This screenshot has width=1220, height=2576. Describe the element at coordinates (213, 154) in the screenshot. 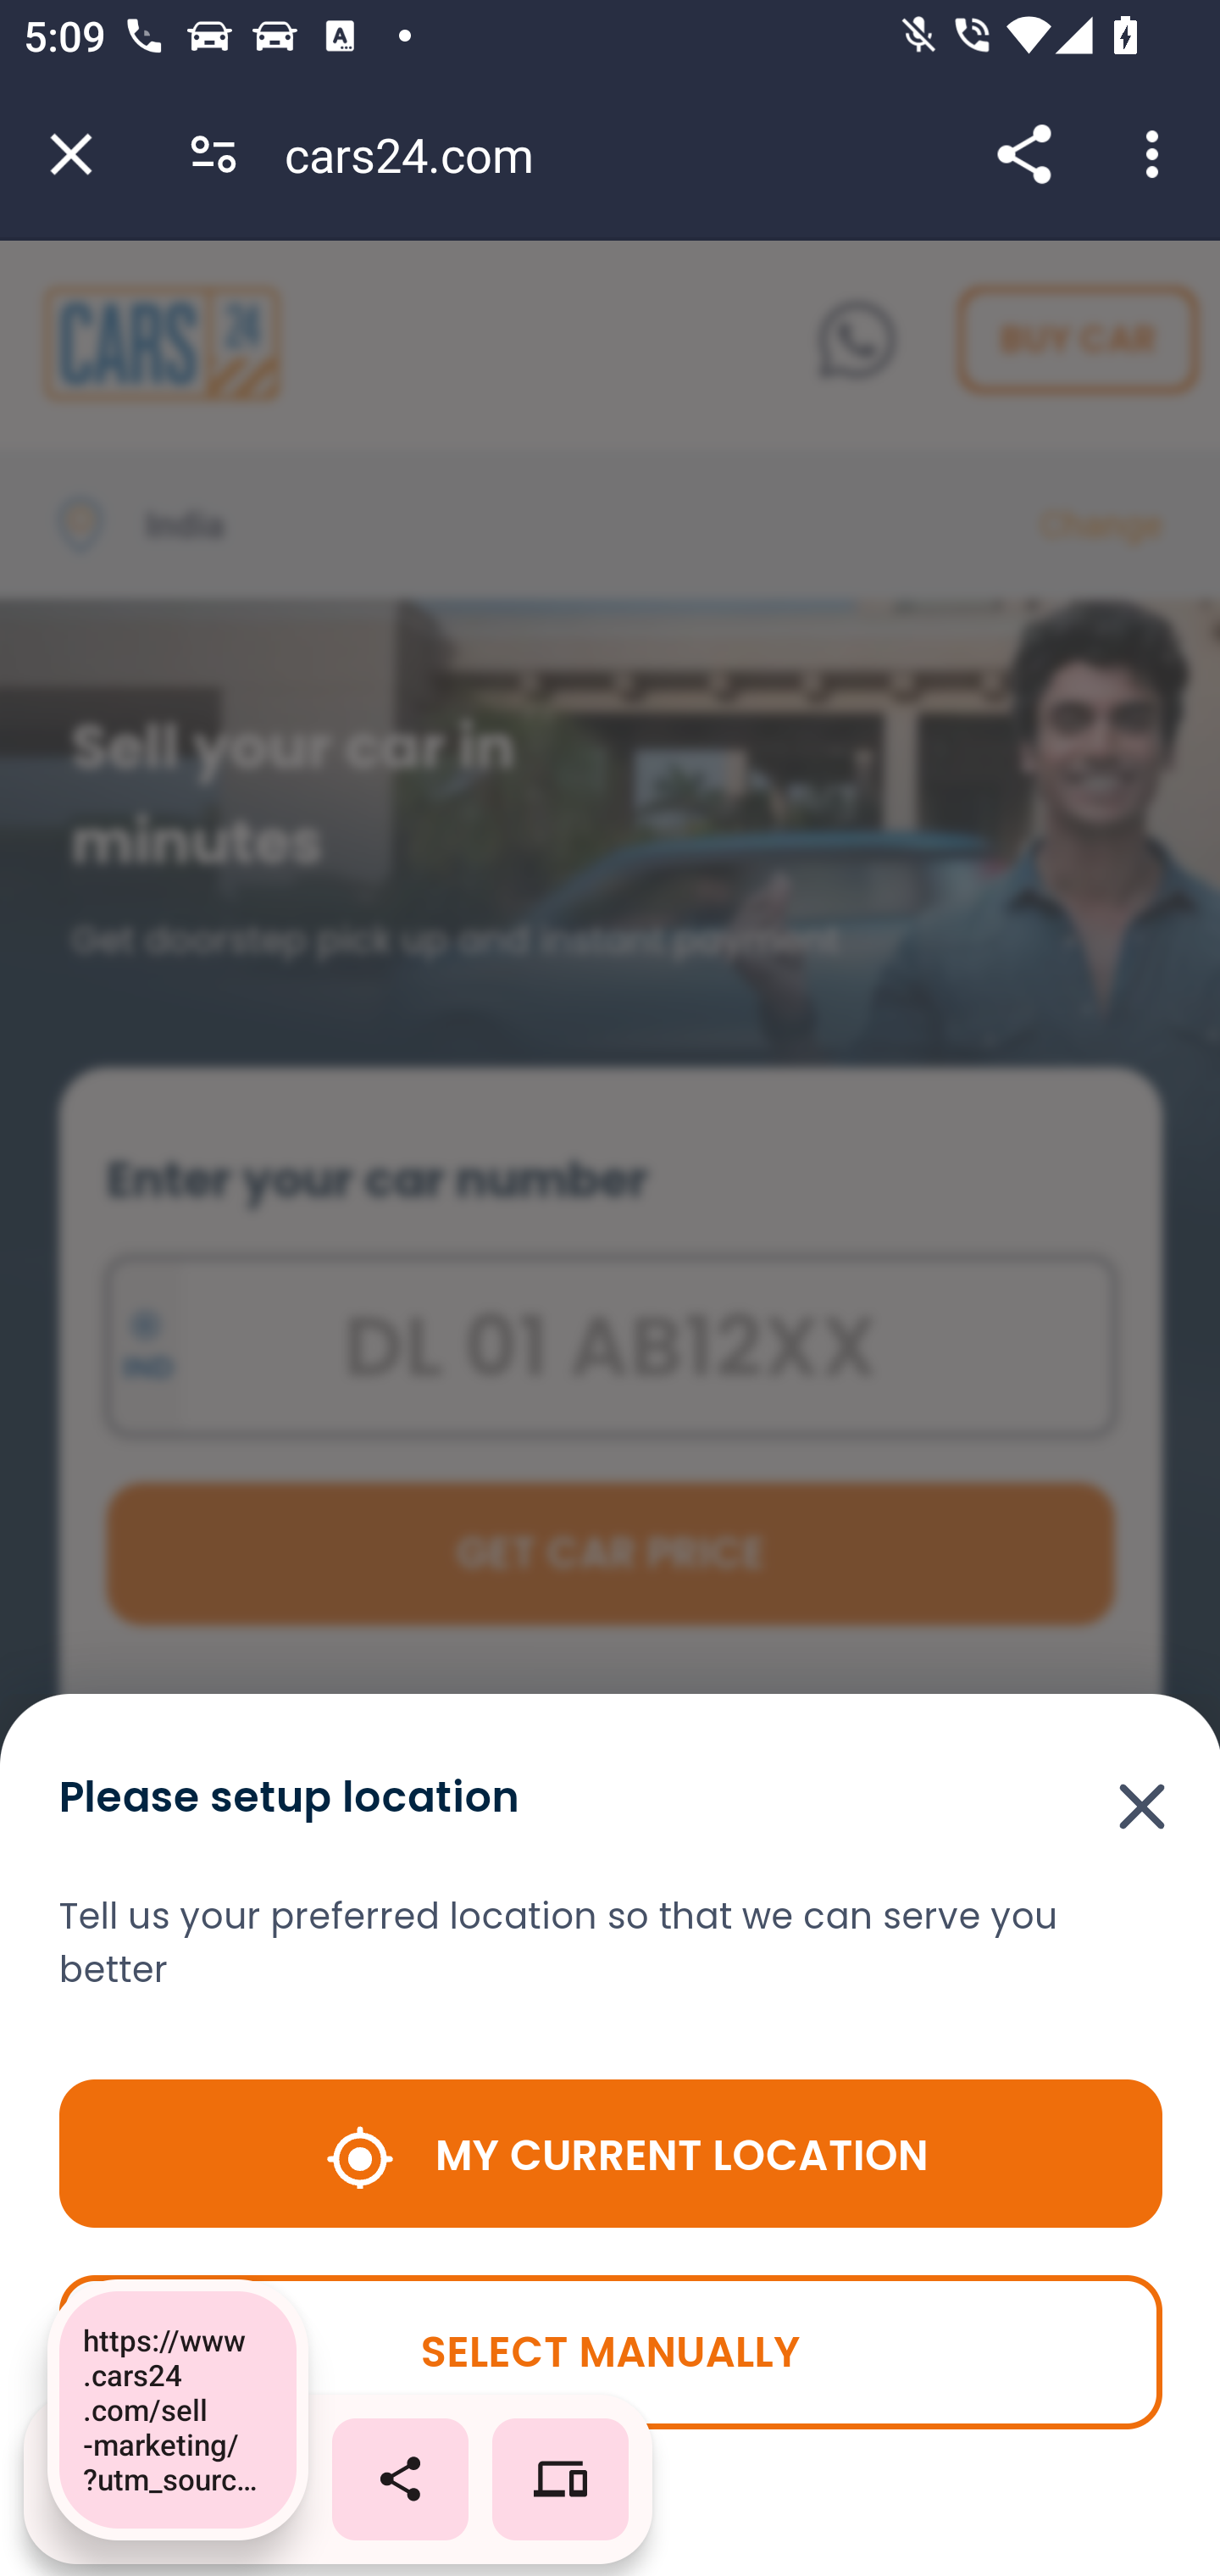

I see `Connection is secure` at that location.